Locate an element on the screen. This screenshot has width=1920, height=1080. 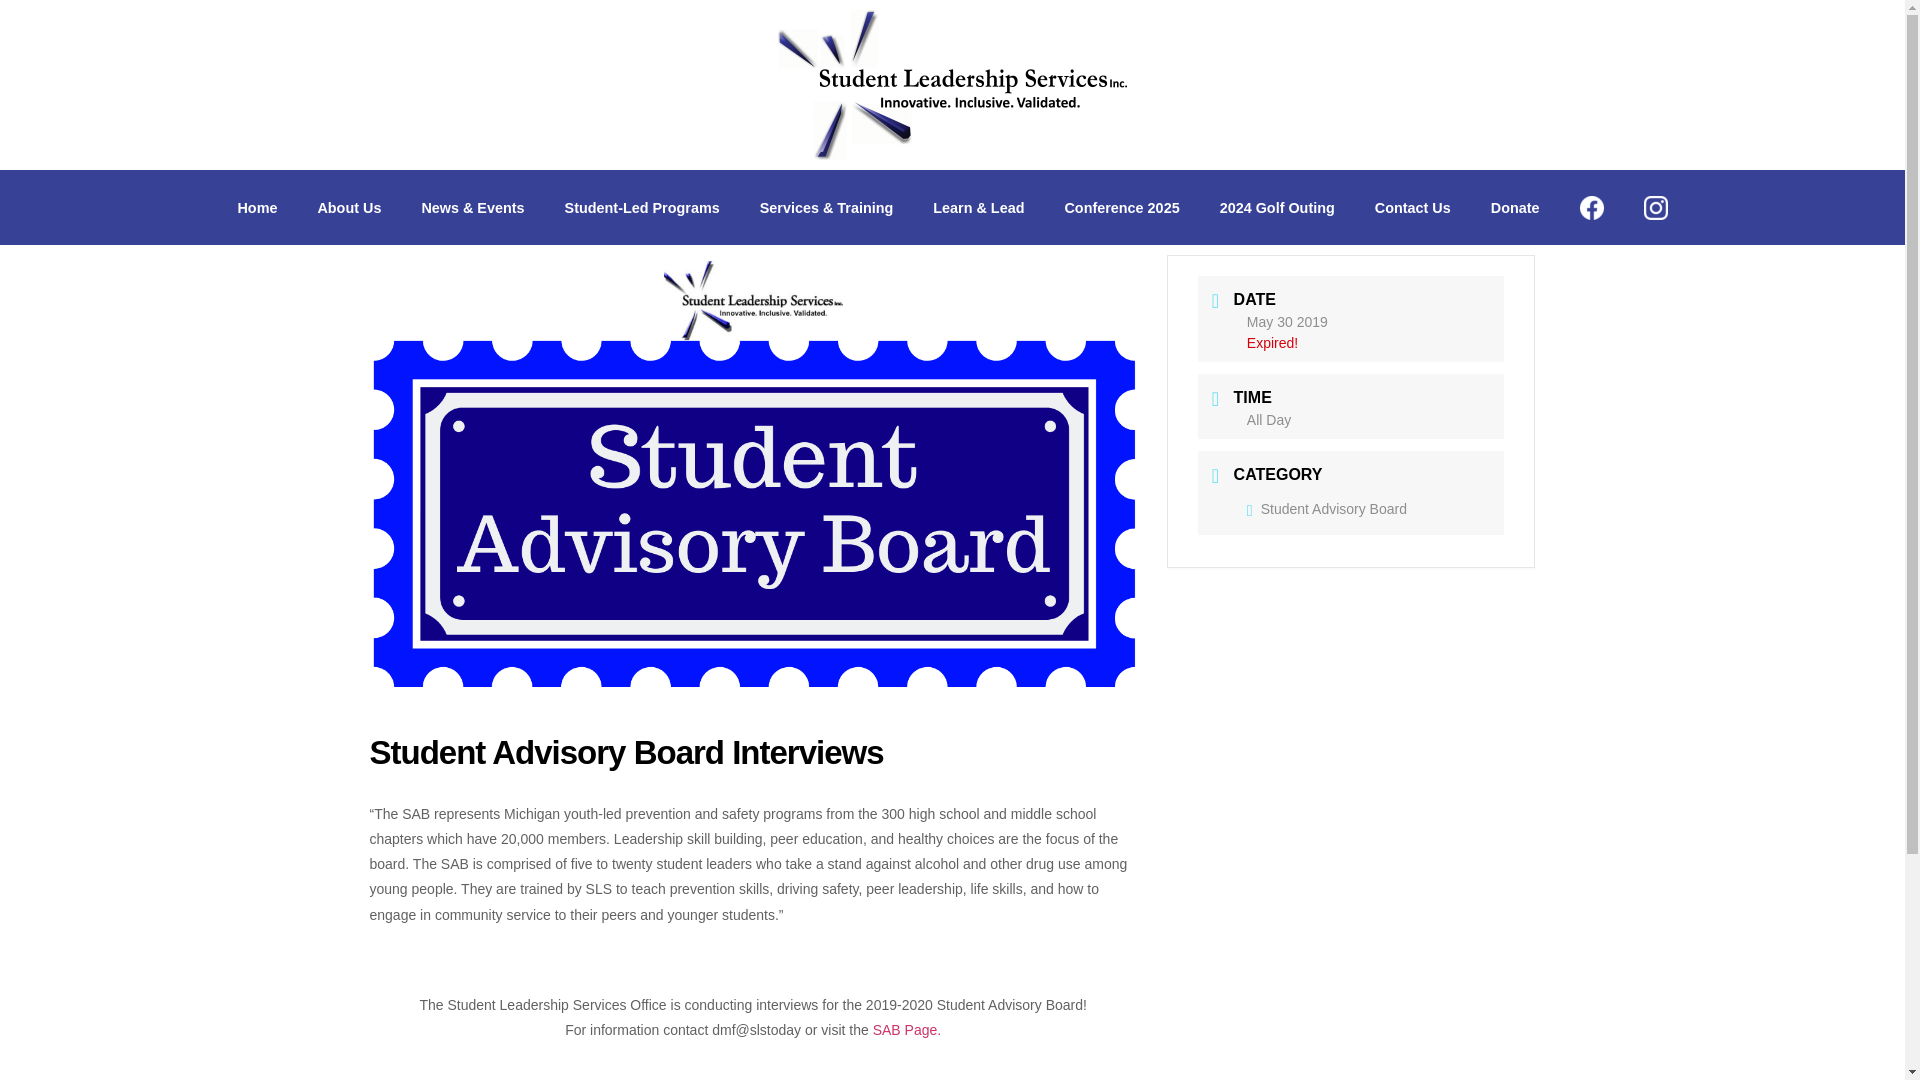
About Us is located at coordinates (349, 207).